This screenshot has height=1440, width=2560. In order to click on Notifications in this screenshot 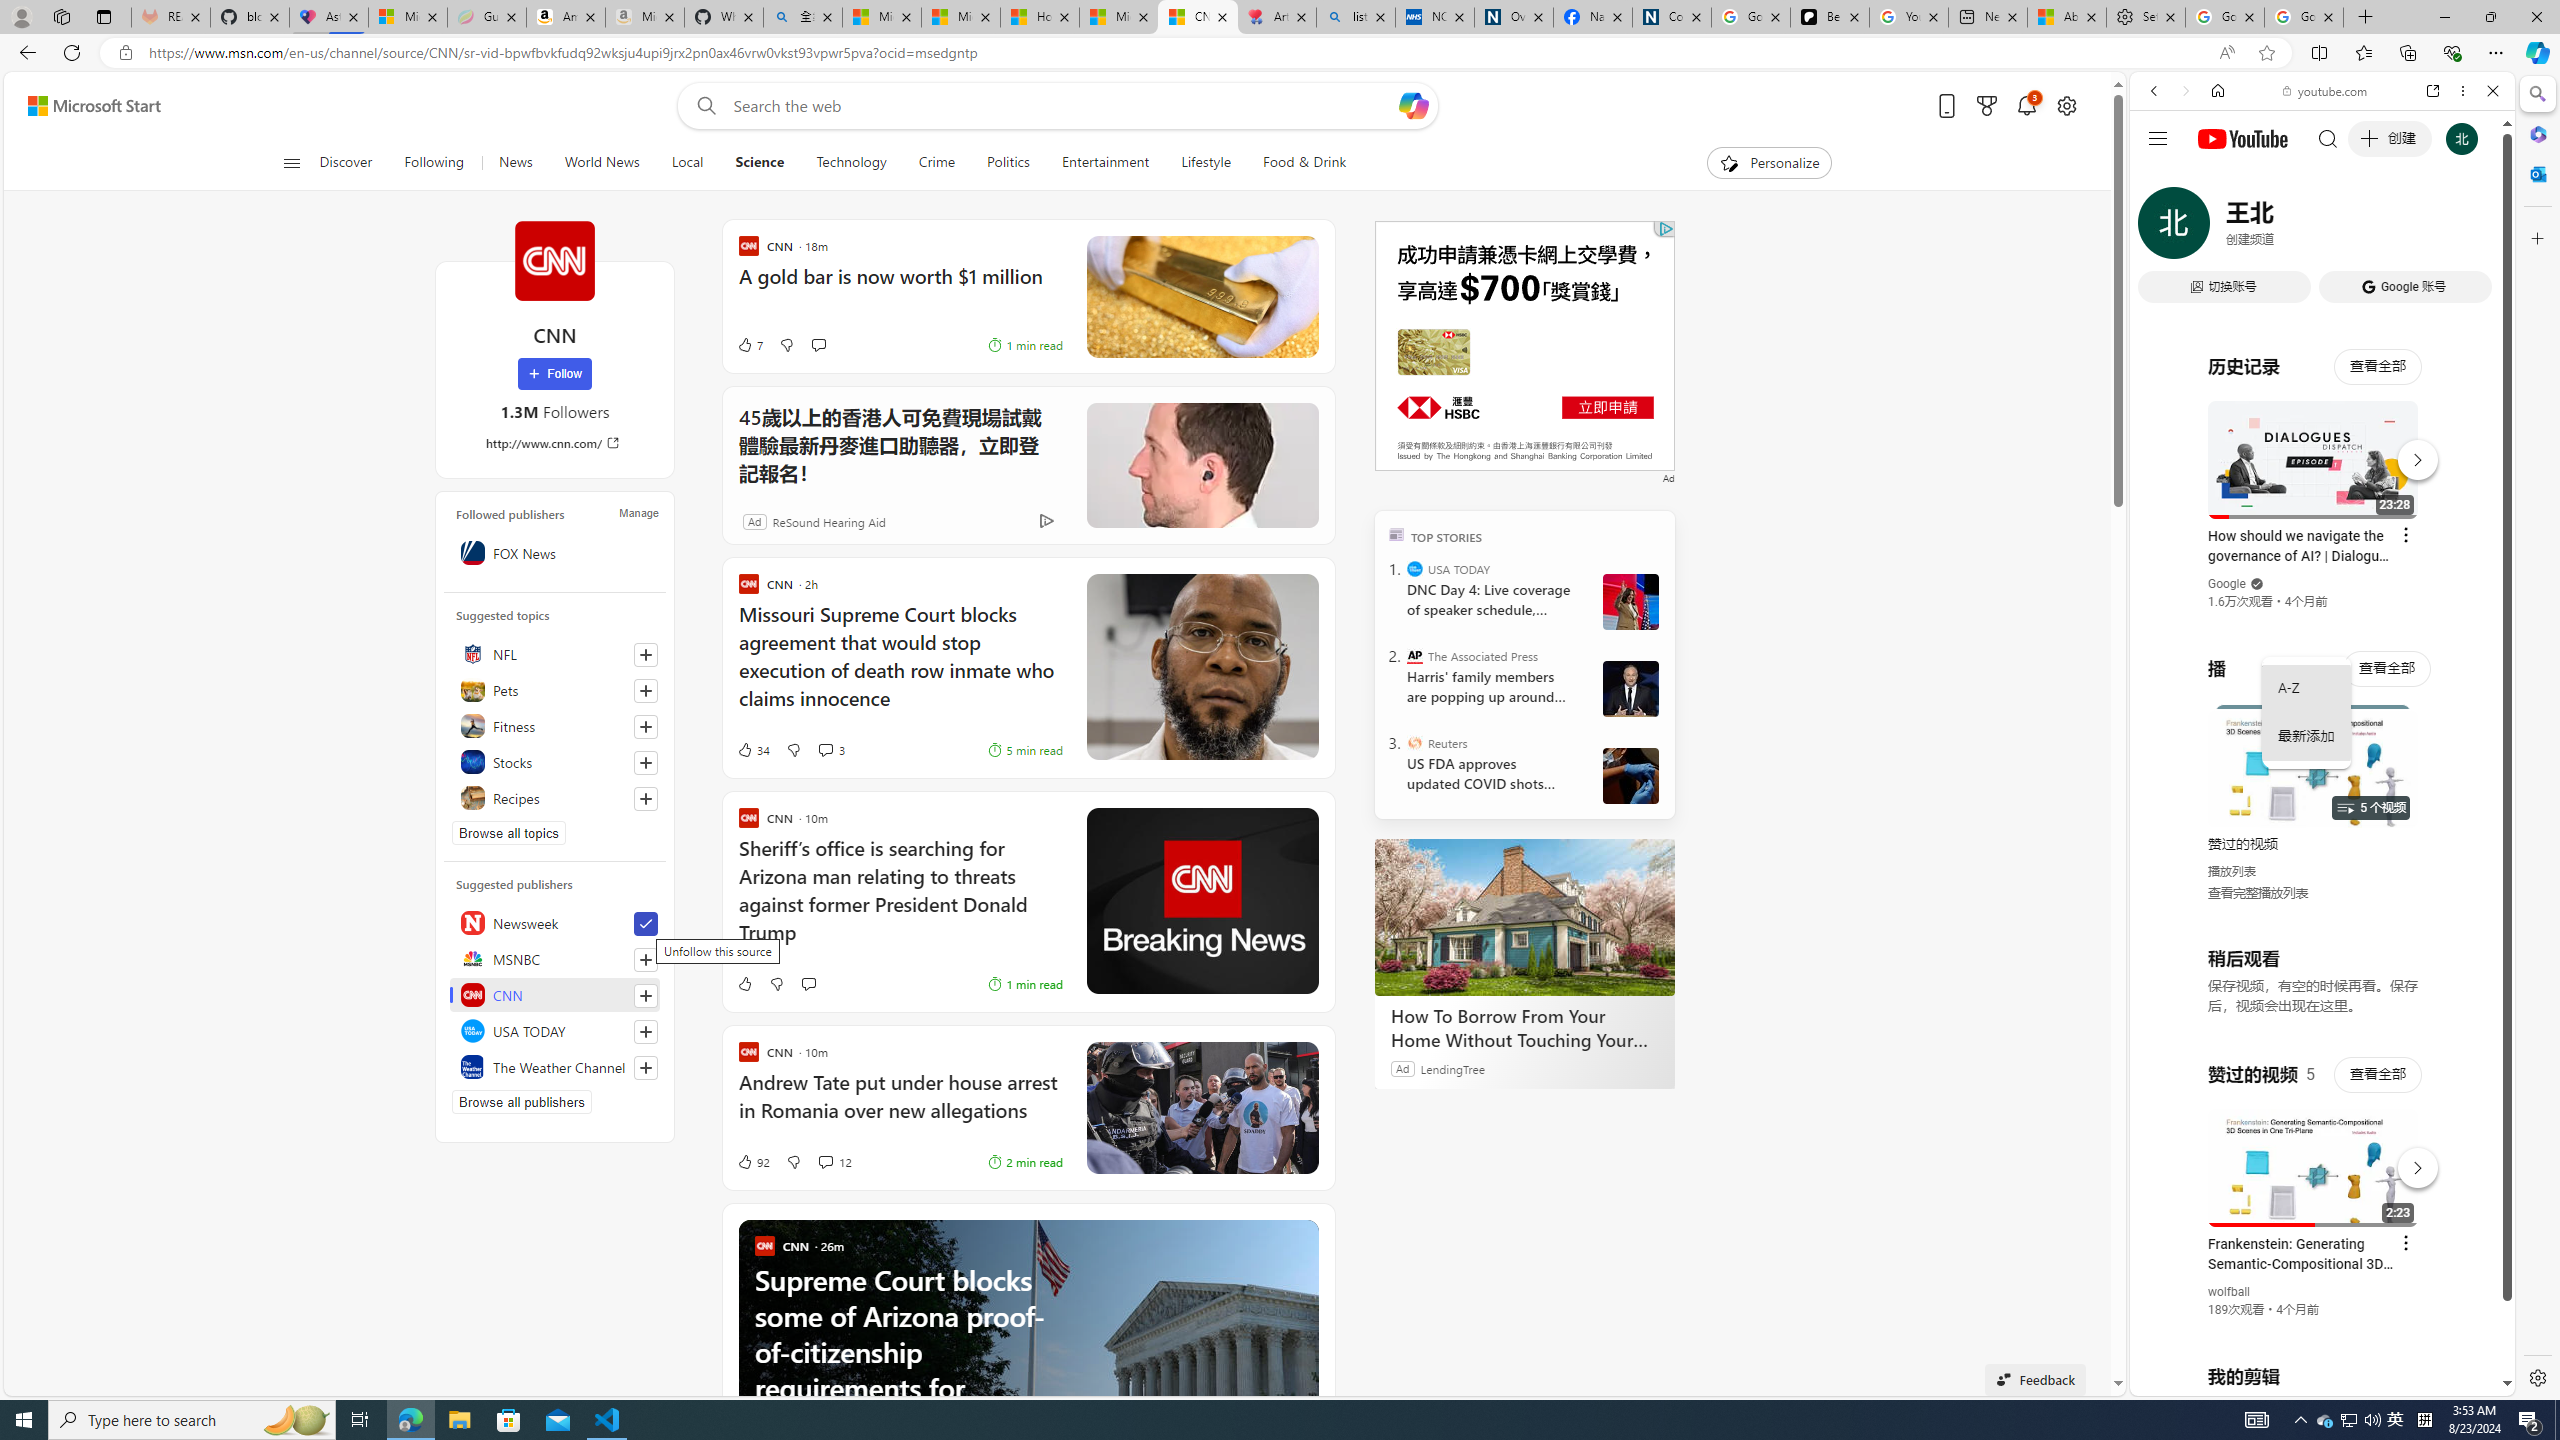, I will do `click(2028, 106)`.